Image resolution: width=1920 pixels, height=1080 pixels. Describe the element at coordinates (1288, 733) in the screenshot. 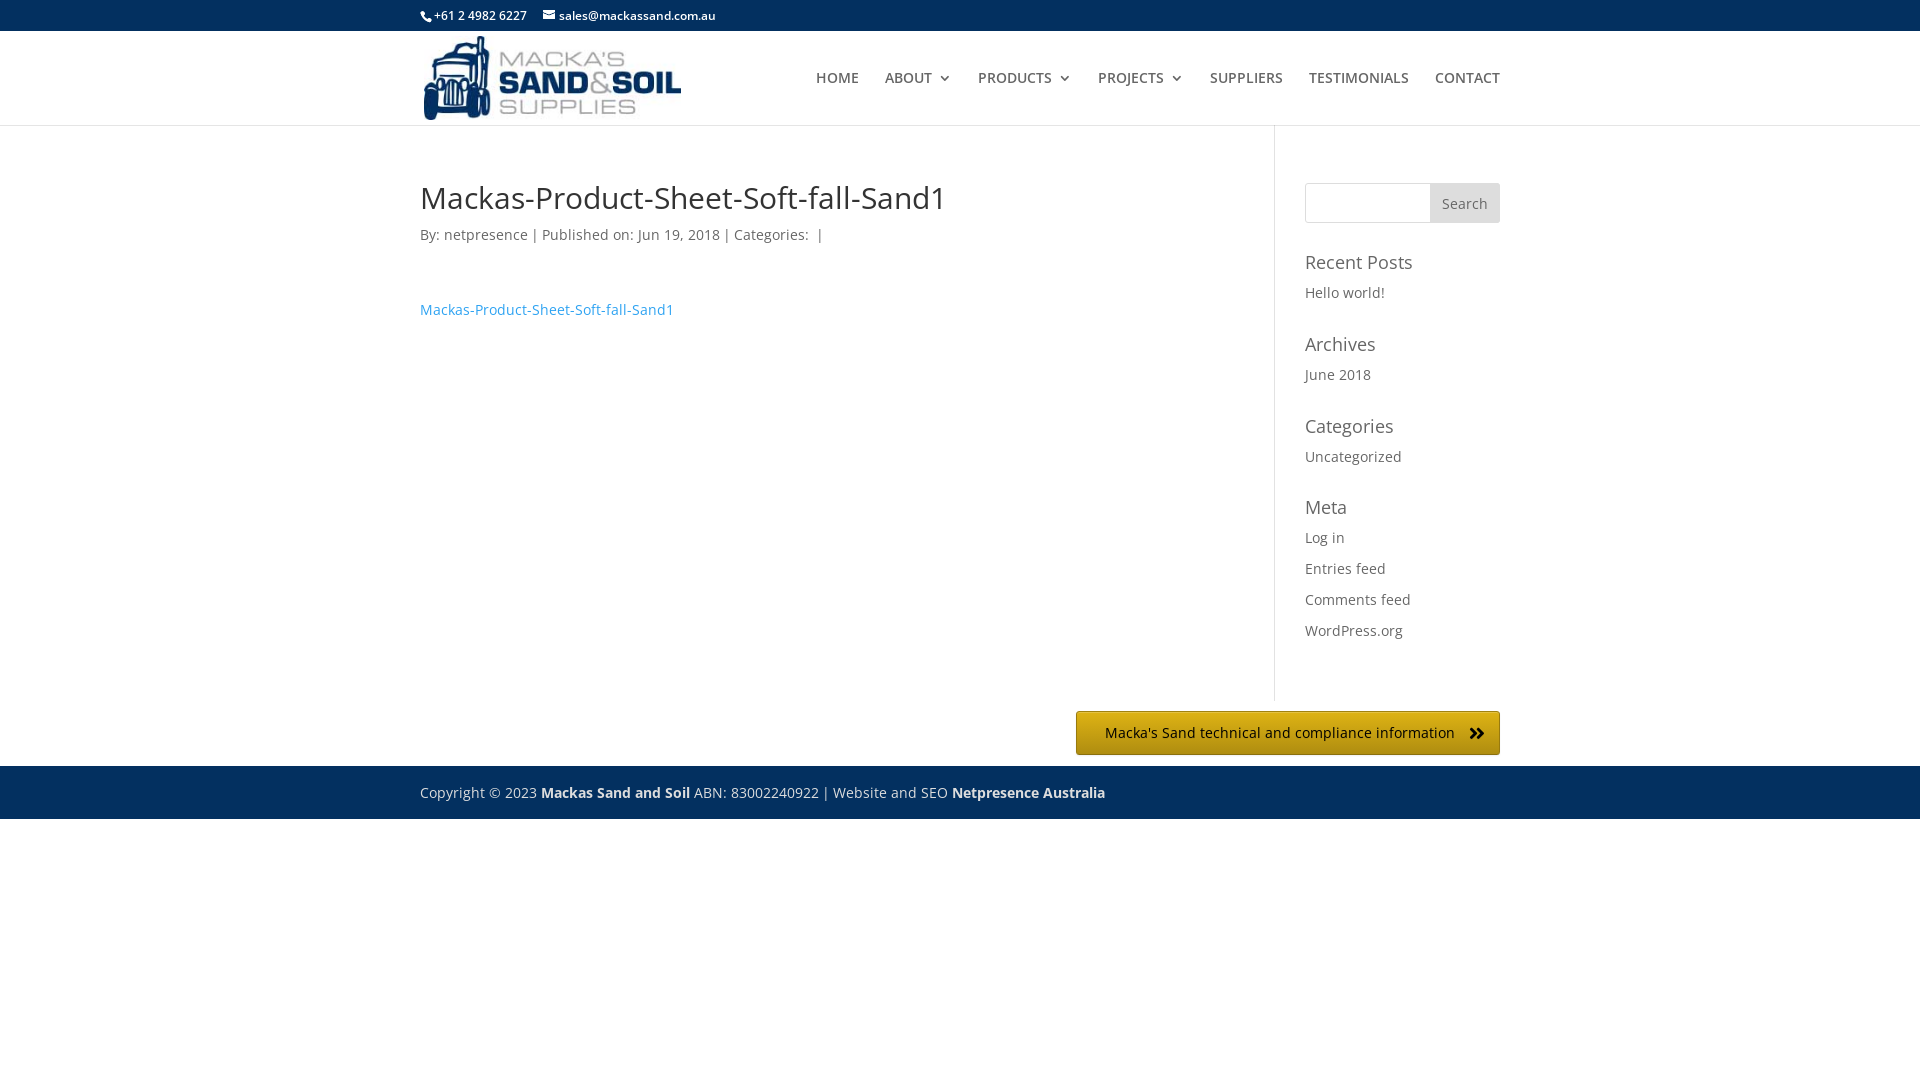

I see `Macka's Sand technical and compliance information` at that location.